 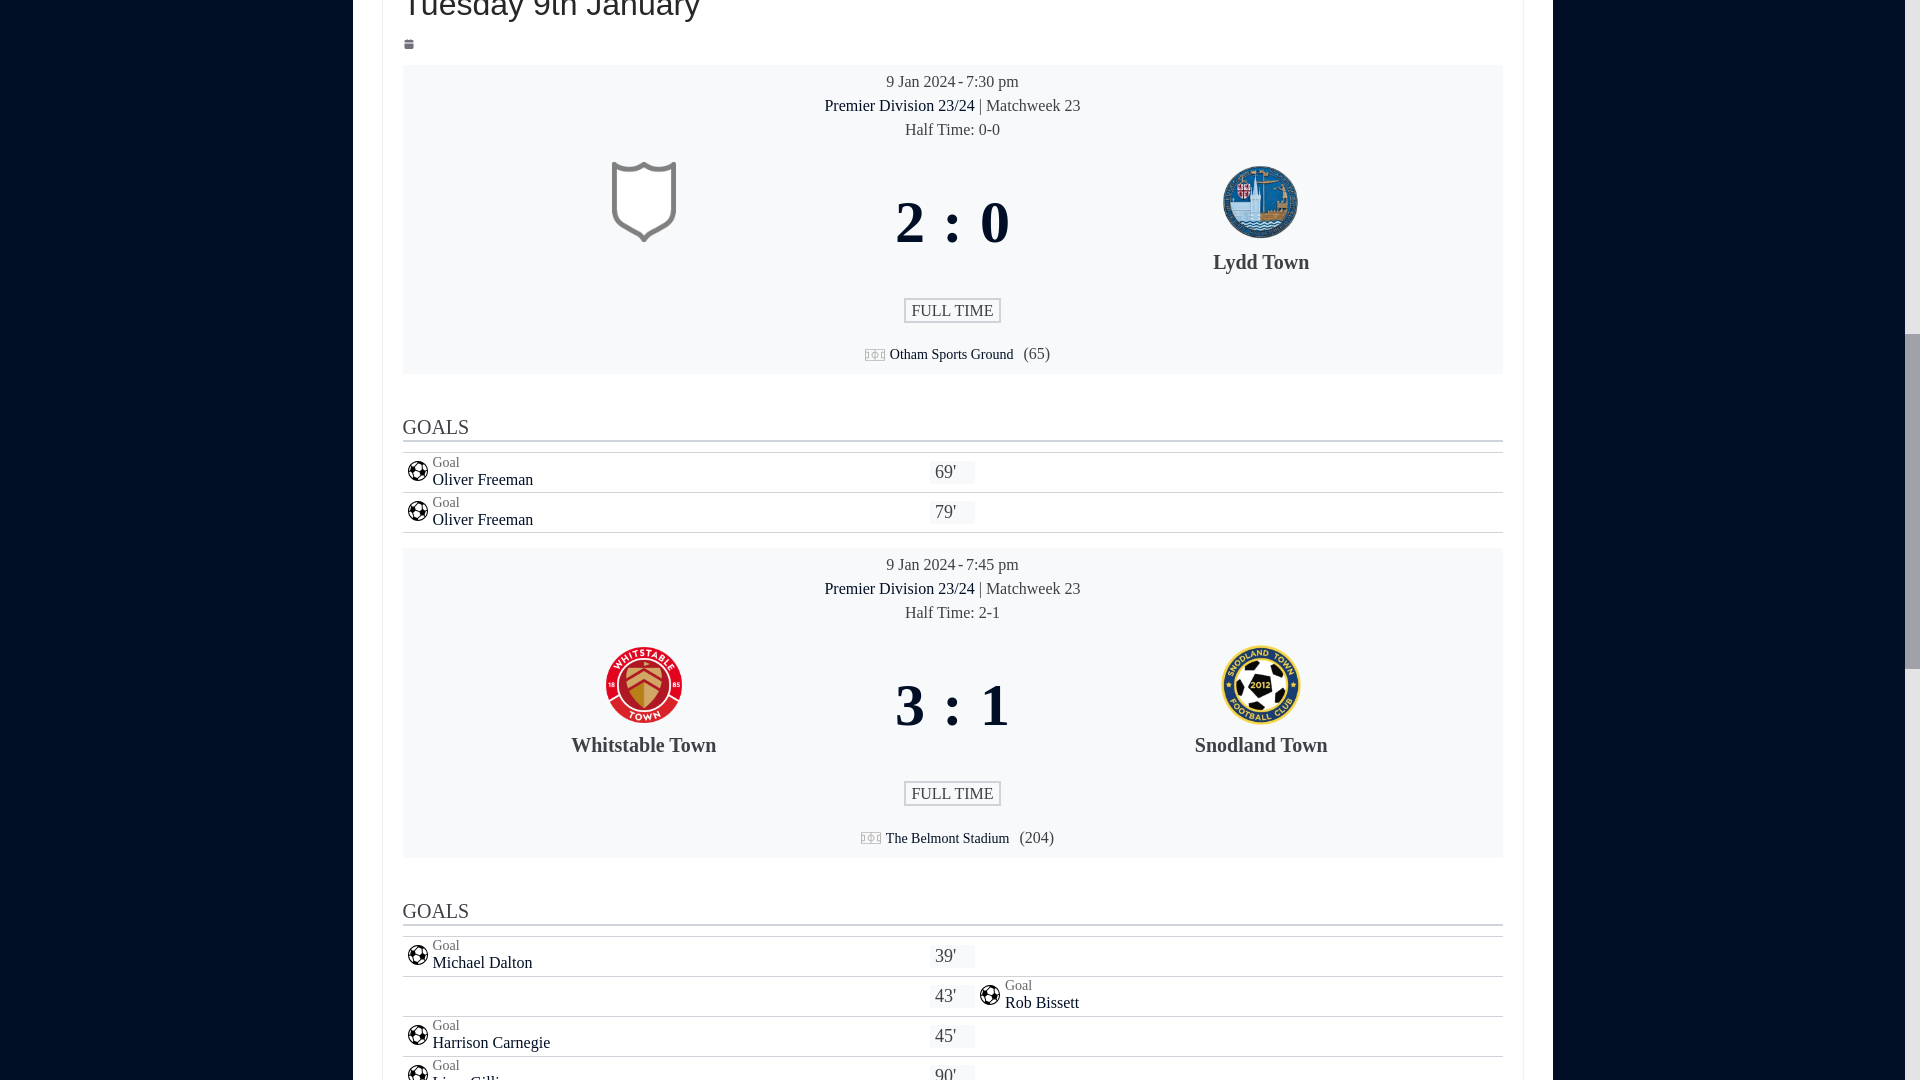 What do you see at coordinates (472, 1076) in the screenshot?
I see `Liam Gillies` at bounding box center [472, 1076].